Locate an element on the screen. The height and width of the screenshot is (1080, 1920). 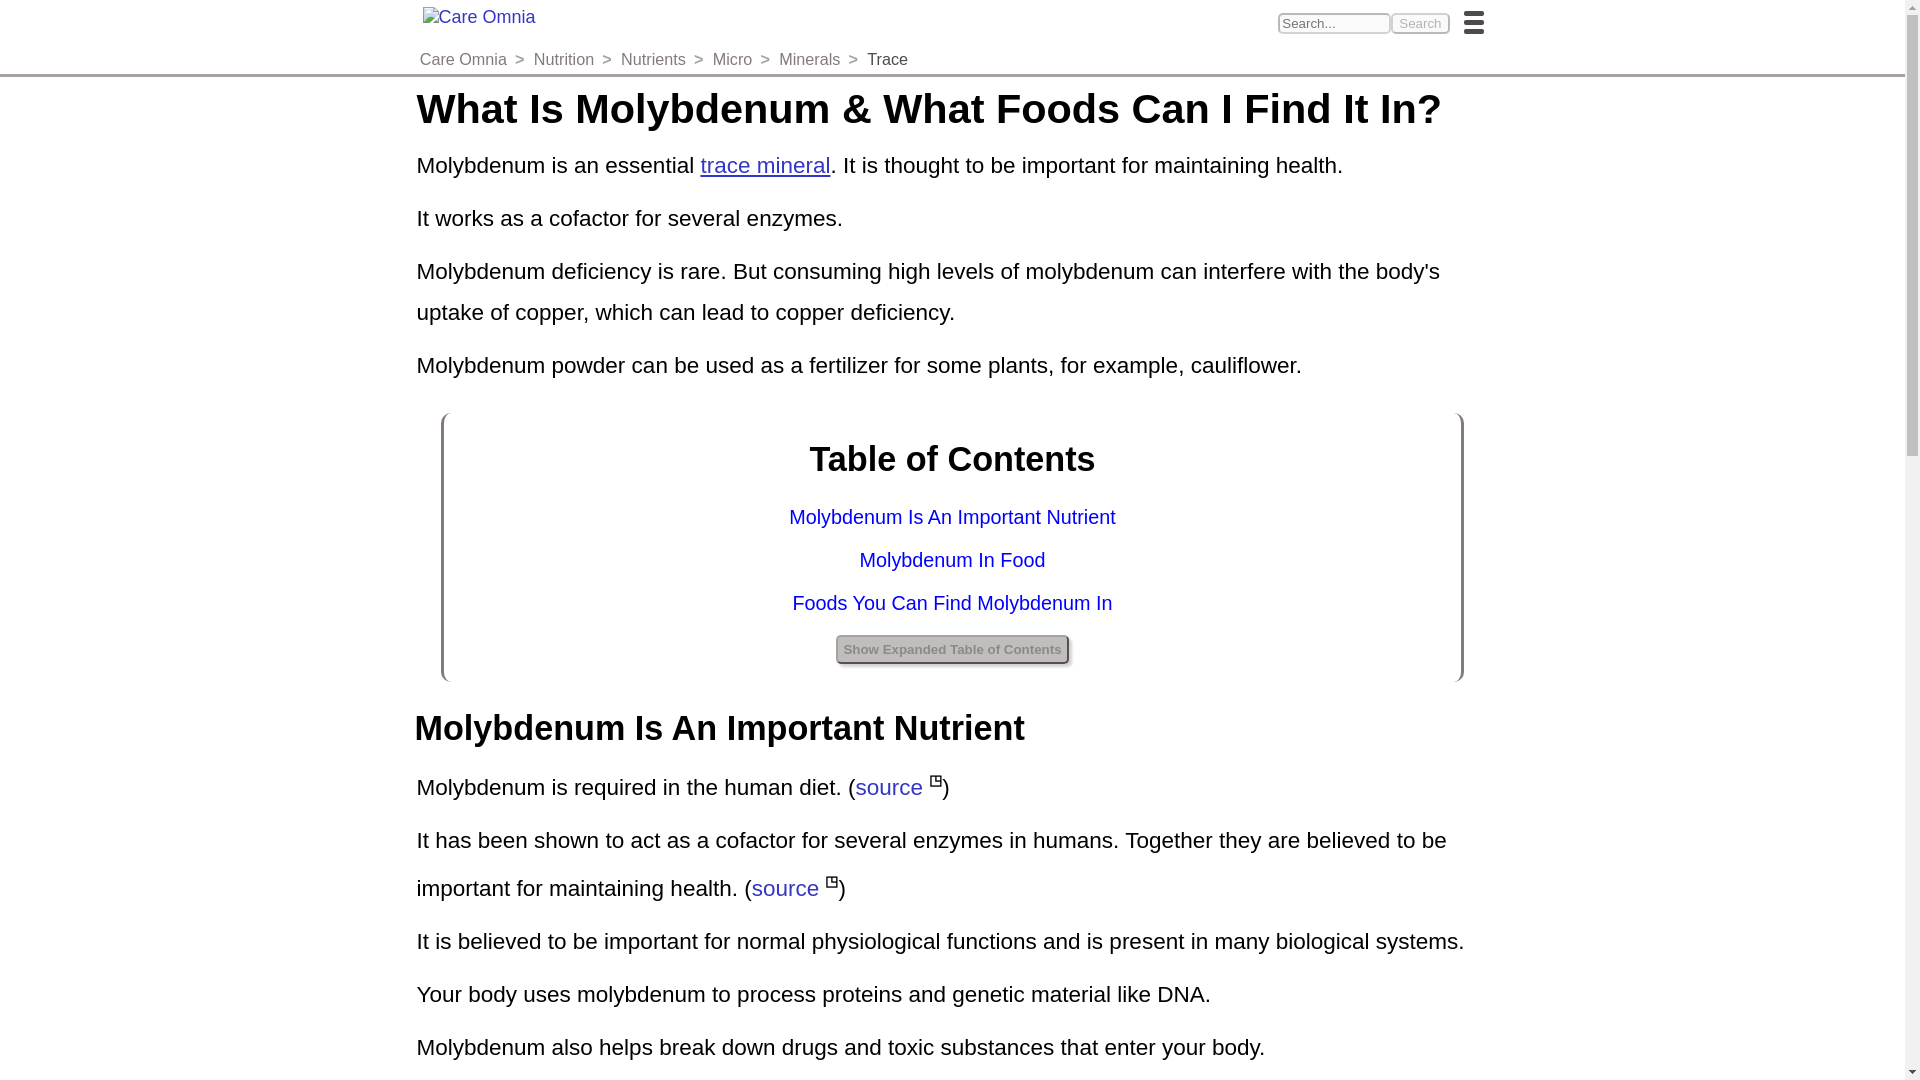
Go to: Nutrients is located at coordinates (652, 58).